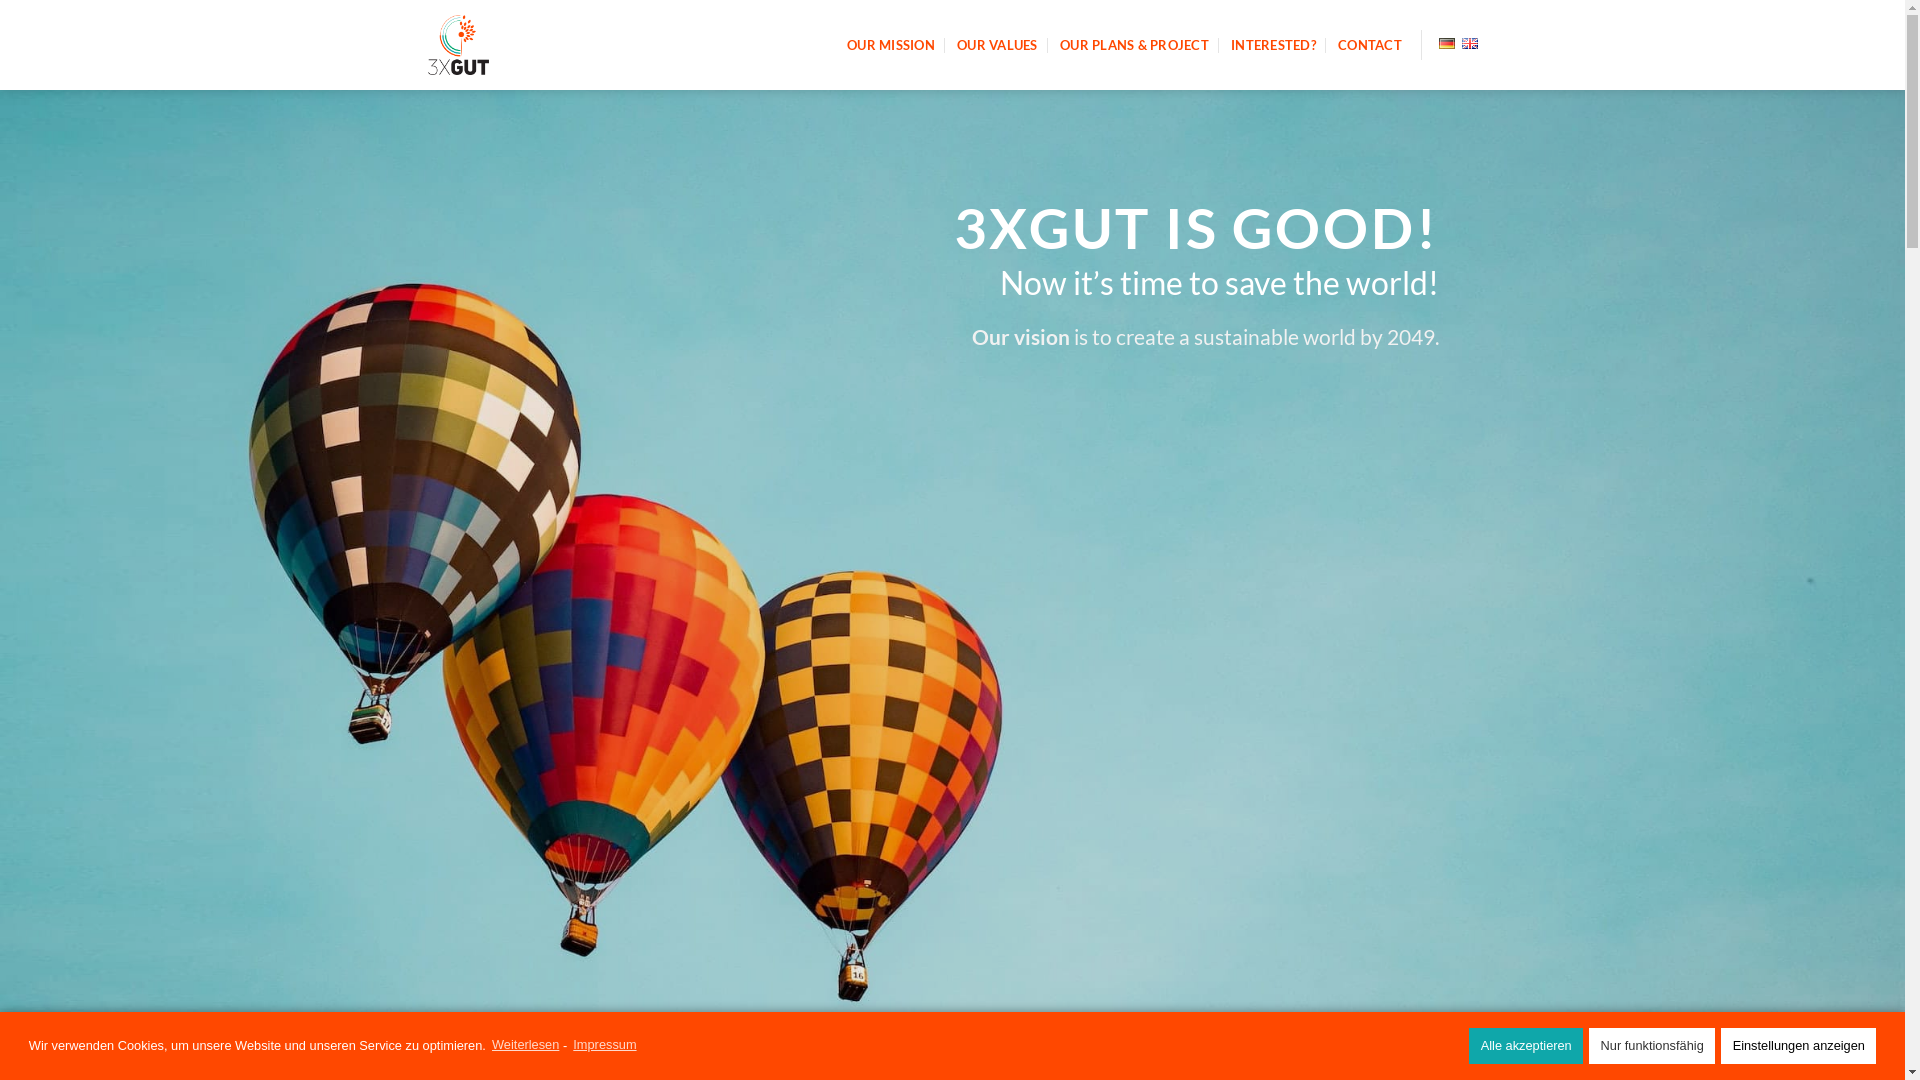 Image resolution: width=1920 pixels, height=1080 pixels. I want to click on Deutsch, so click(1447, 44).